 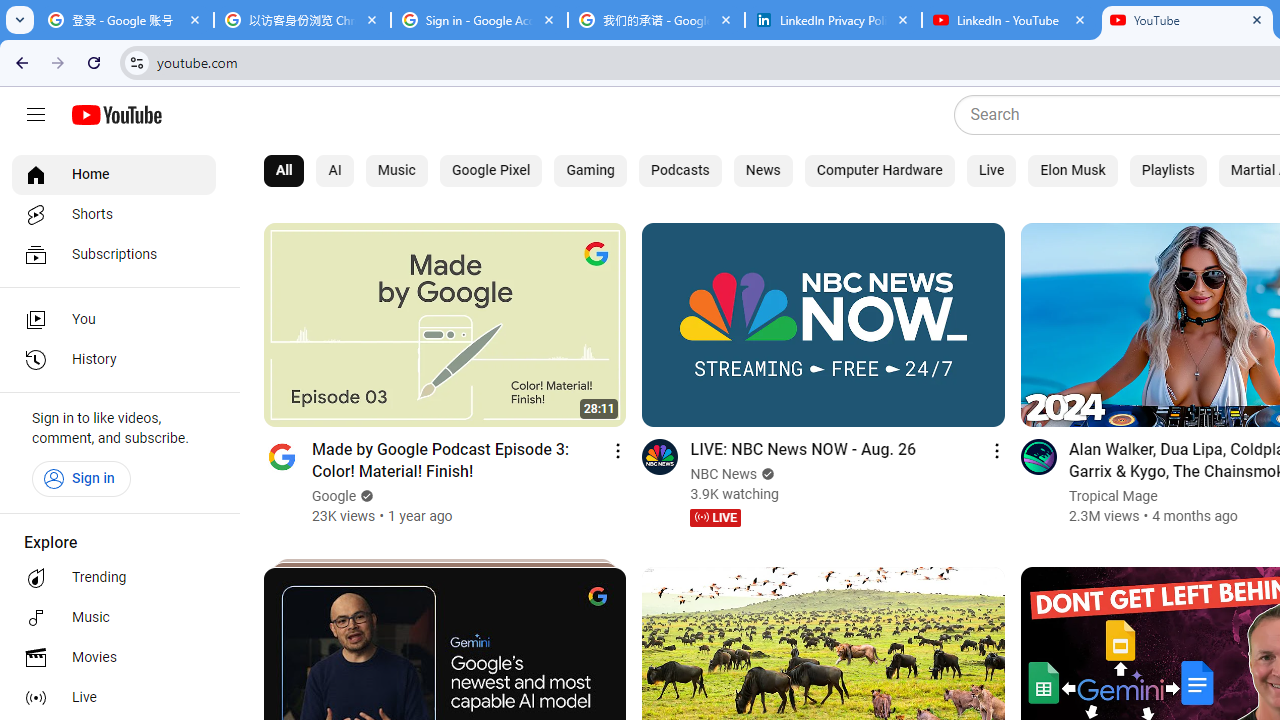 I want to click on Shorts, so click(x=114, y=214).